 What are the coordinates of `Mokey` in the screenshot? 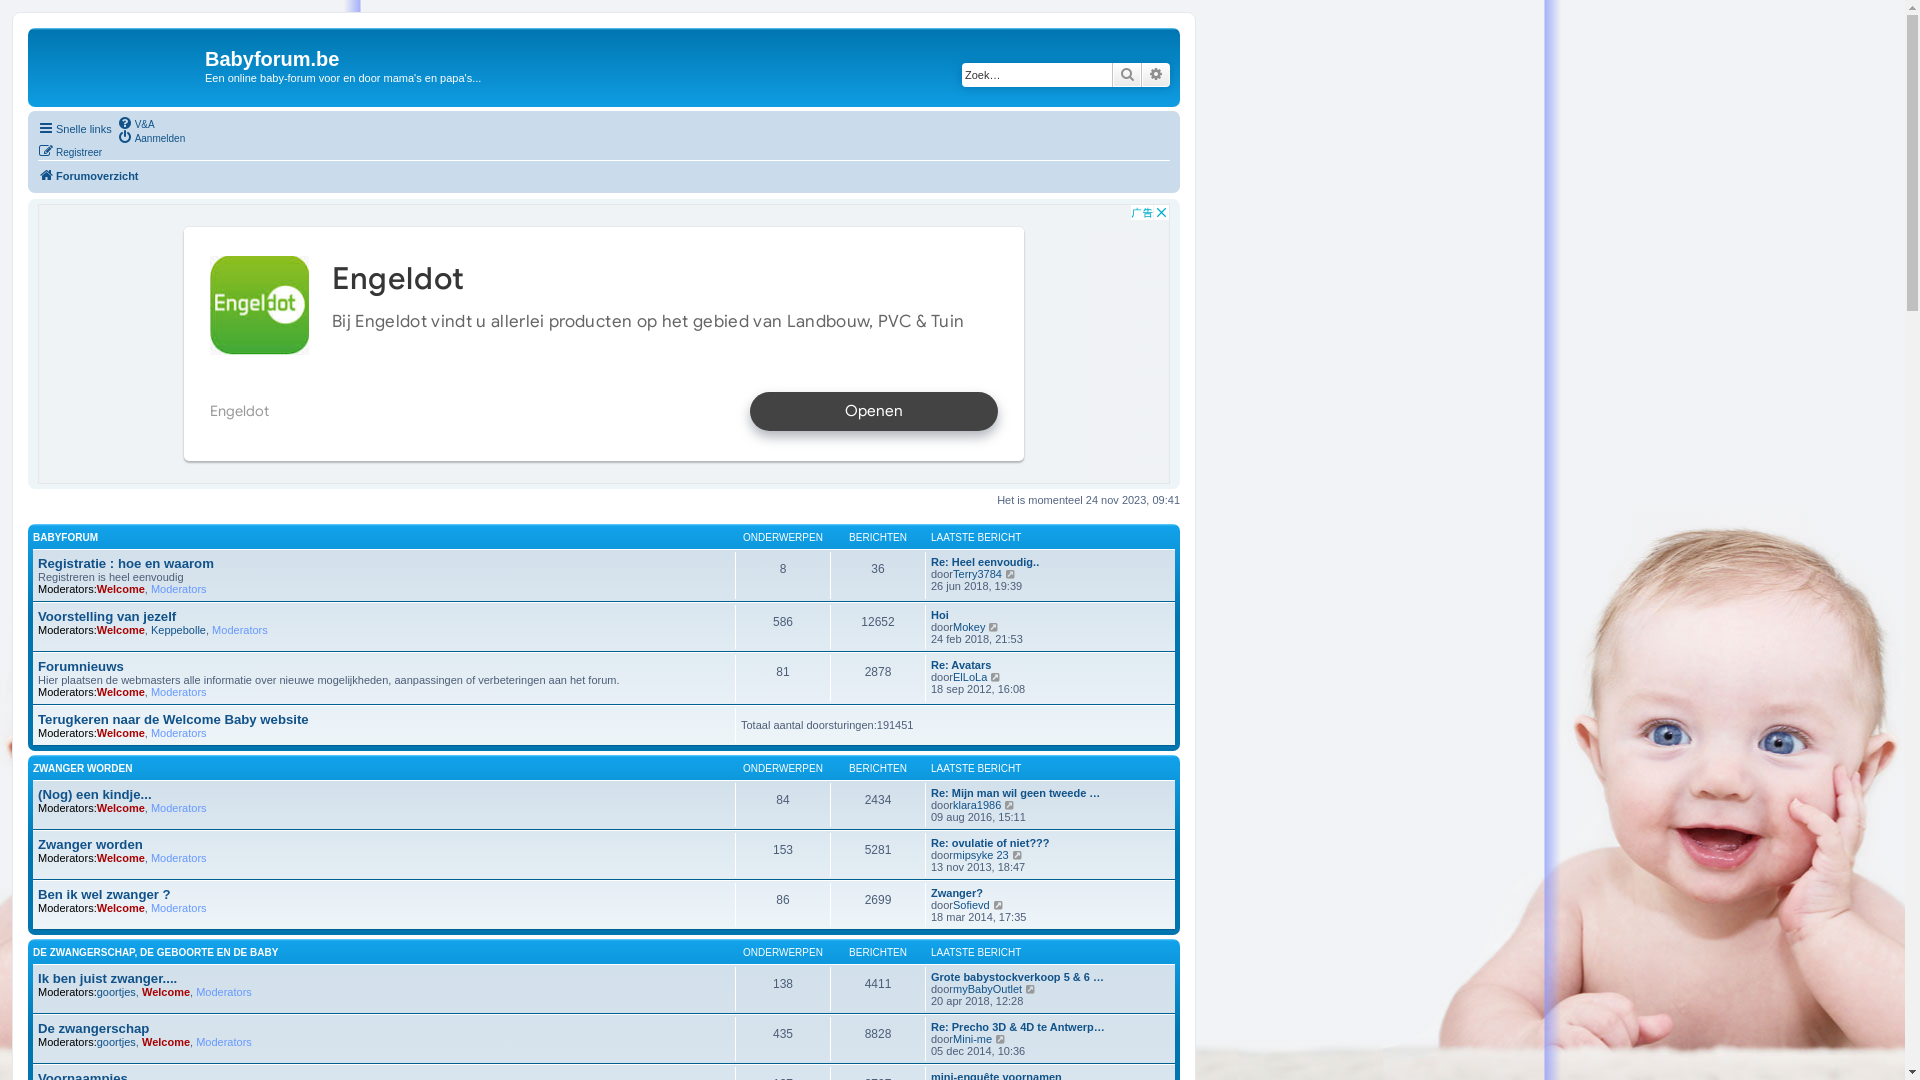 It's located at (969, 627).